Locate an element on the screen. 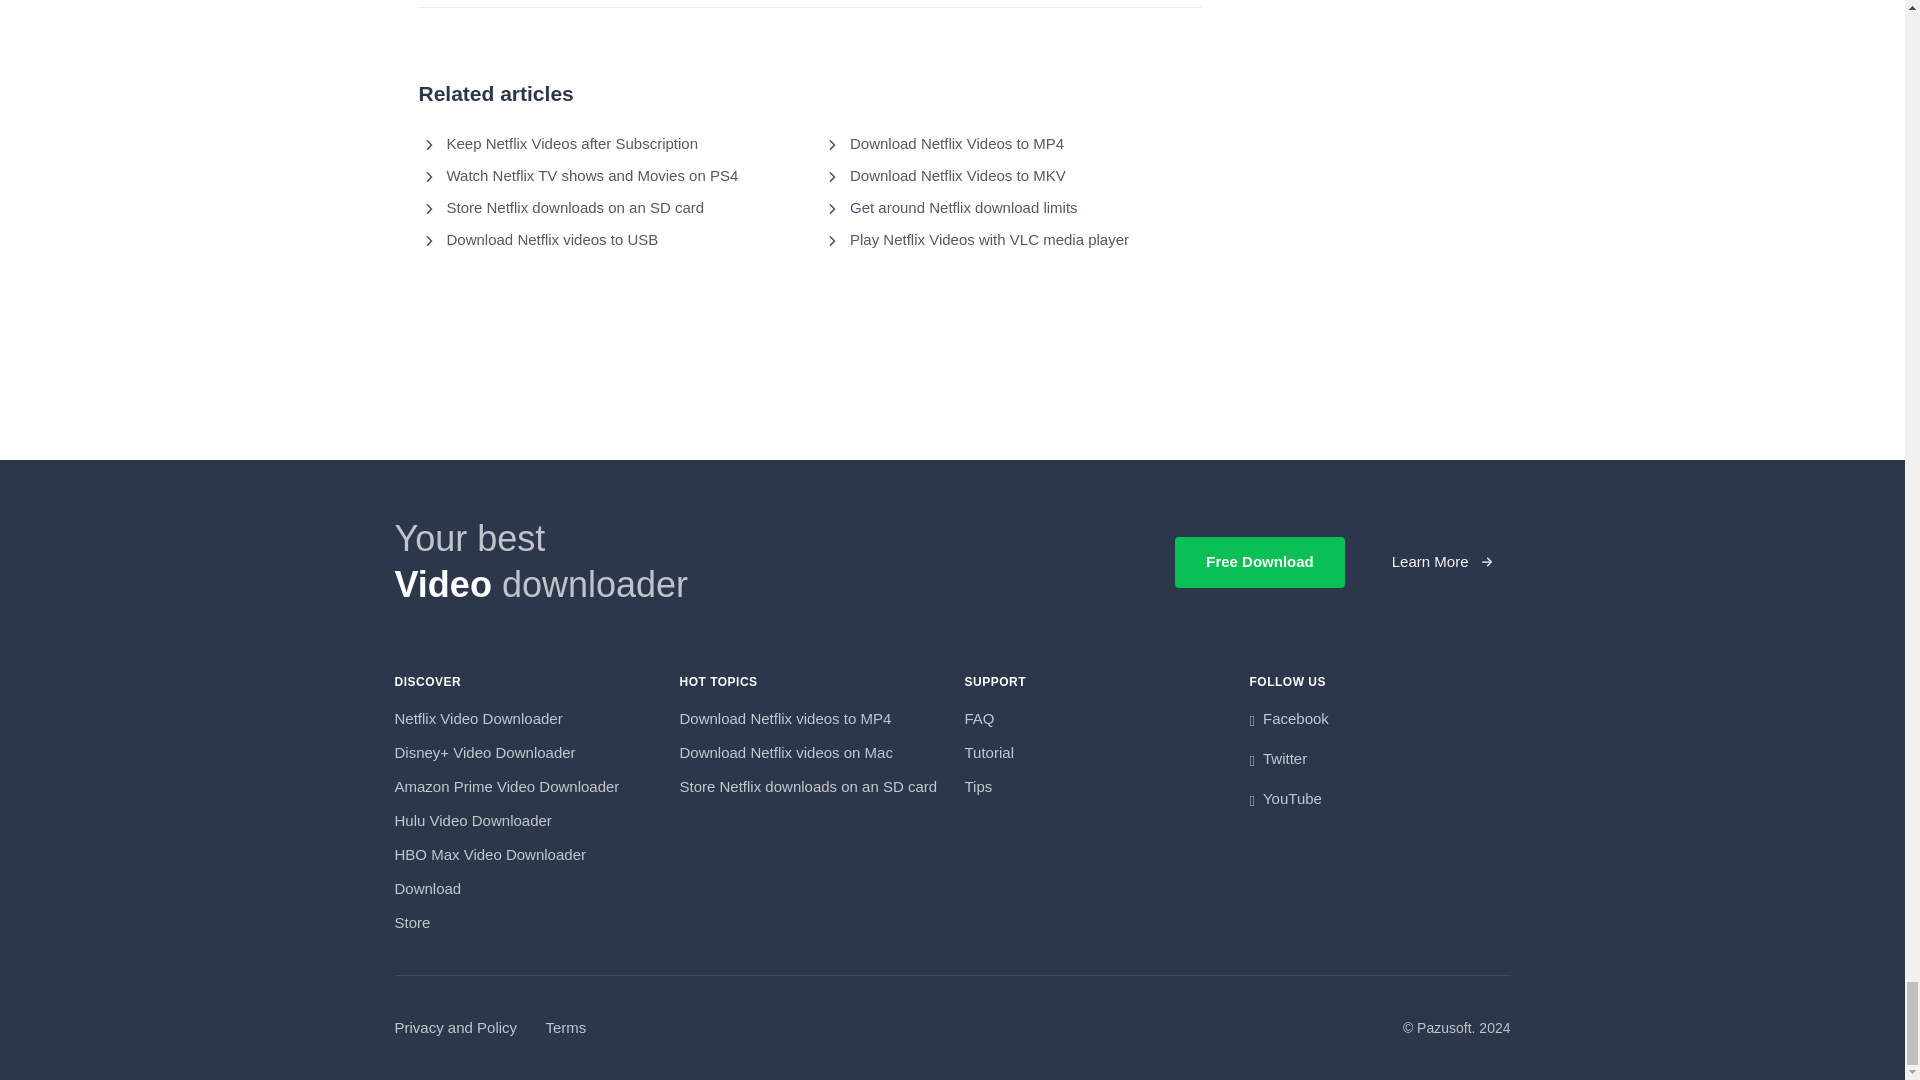 Image resolution: width=1920 pixels, height=1080 pixels. Store Netflix downloads on an SD card is located at coordinates (574, 208).